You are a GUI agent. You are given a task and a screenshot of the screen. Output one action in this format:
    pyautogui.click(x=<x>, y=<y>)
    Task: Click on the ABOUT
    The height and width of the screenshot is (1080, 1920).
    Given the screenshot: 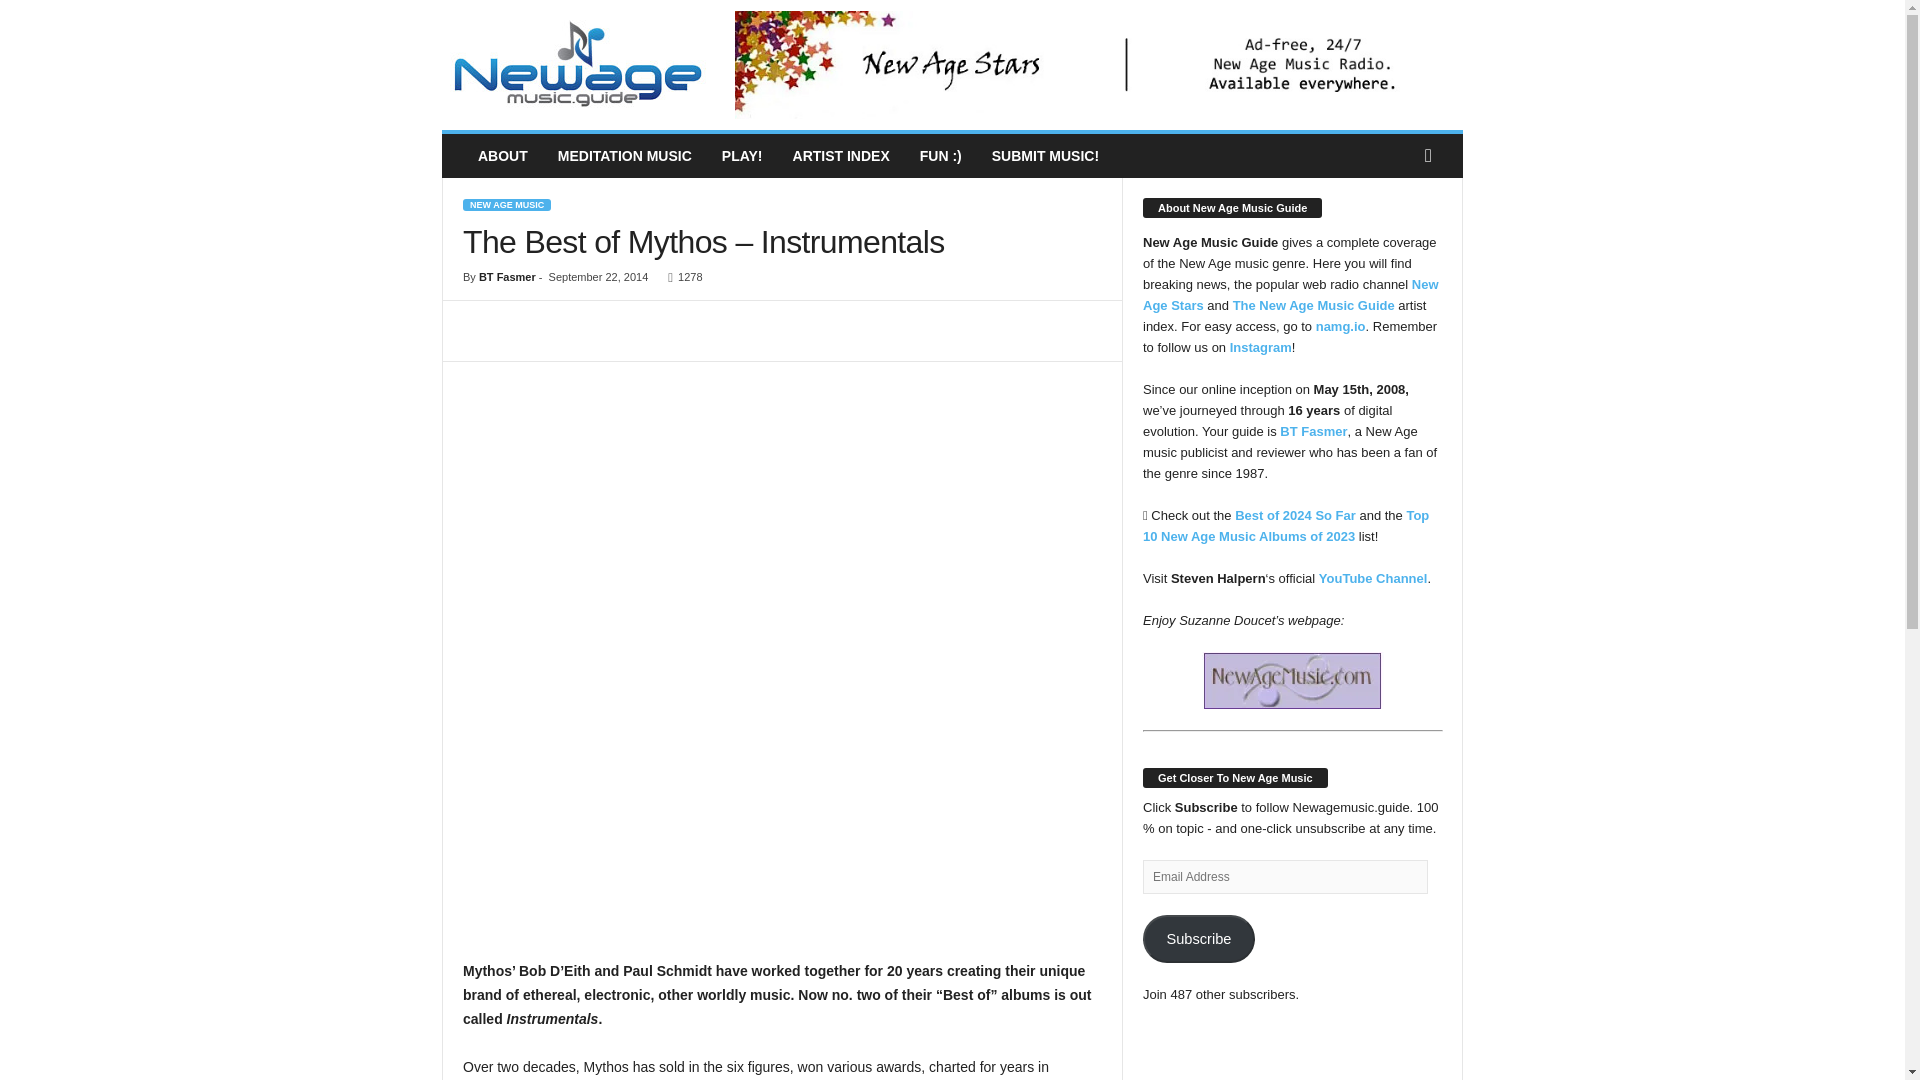 What is the action you would take?
    pyautogui.click(x=502, y=156)
    